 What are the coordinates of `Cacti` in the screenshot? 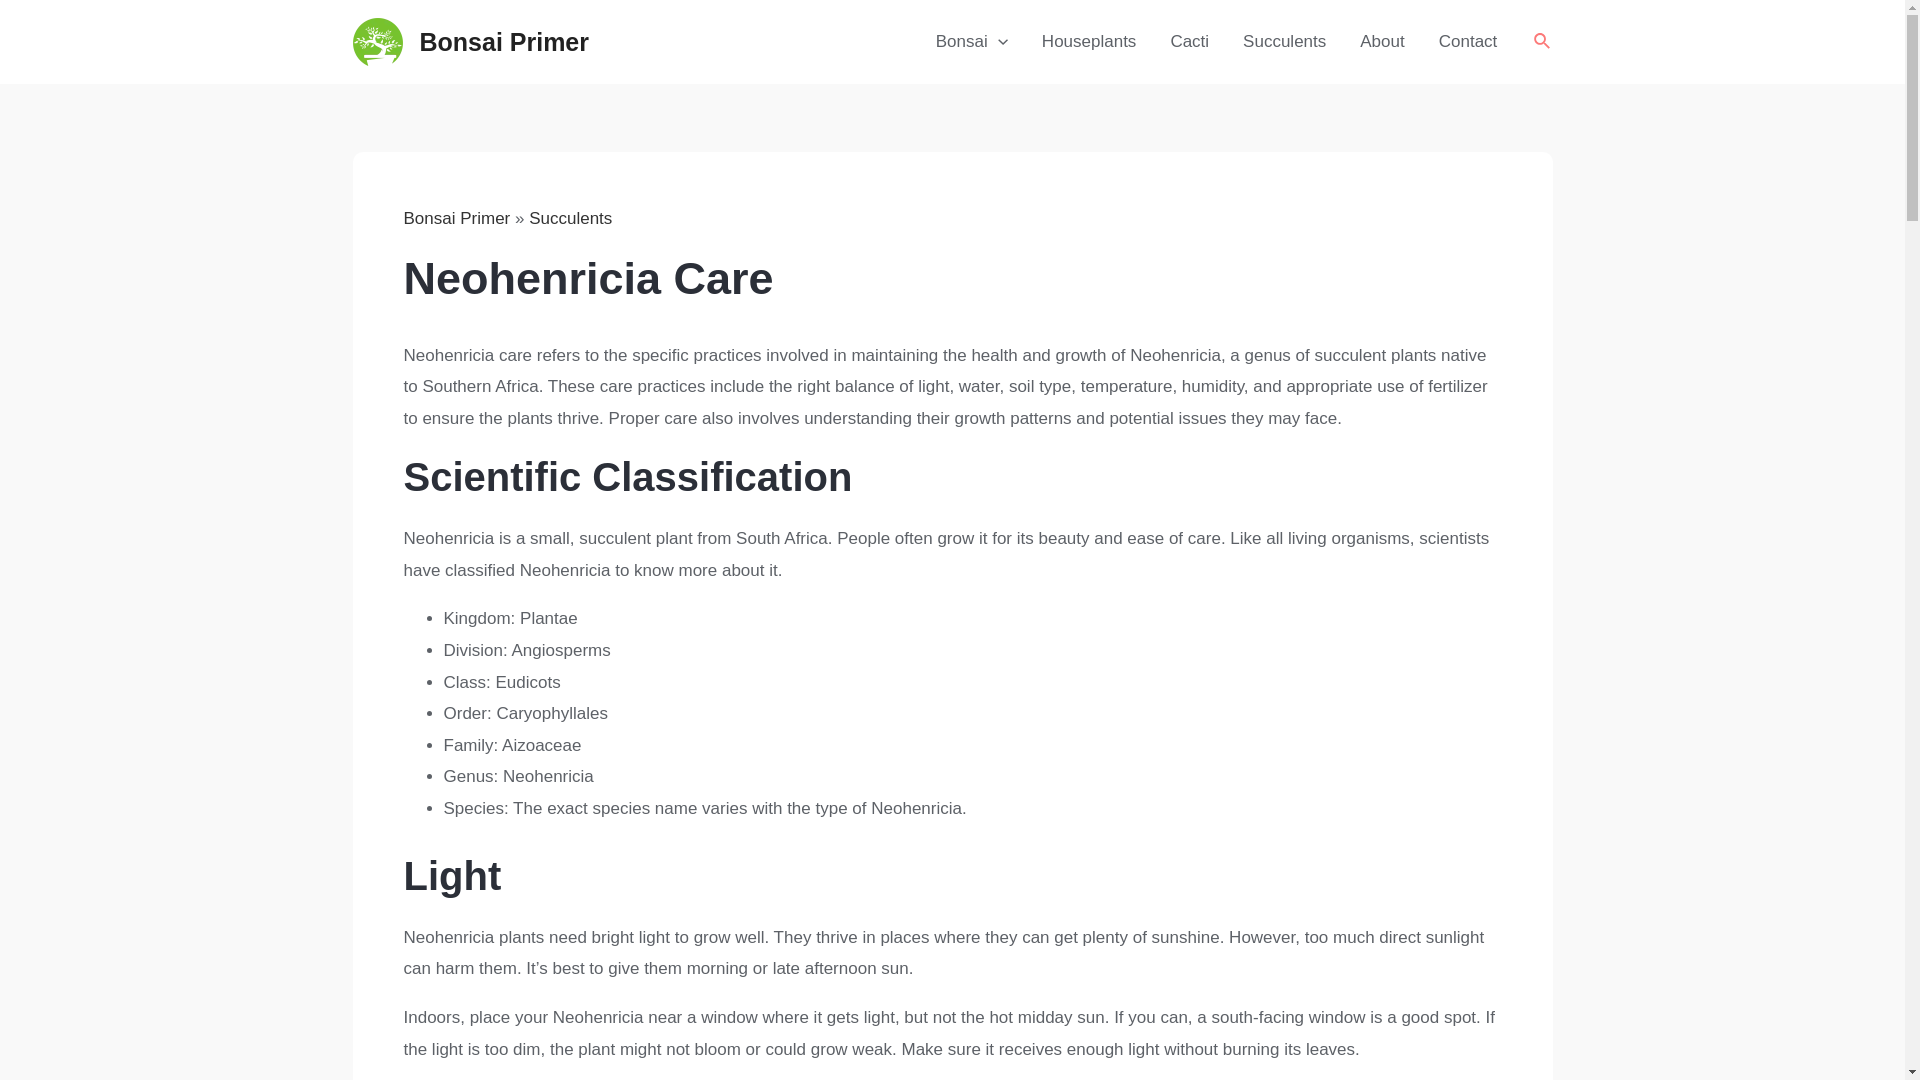 It's located at (1190, 42).